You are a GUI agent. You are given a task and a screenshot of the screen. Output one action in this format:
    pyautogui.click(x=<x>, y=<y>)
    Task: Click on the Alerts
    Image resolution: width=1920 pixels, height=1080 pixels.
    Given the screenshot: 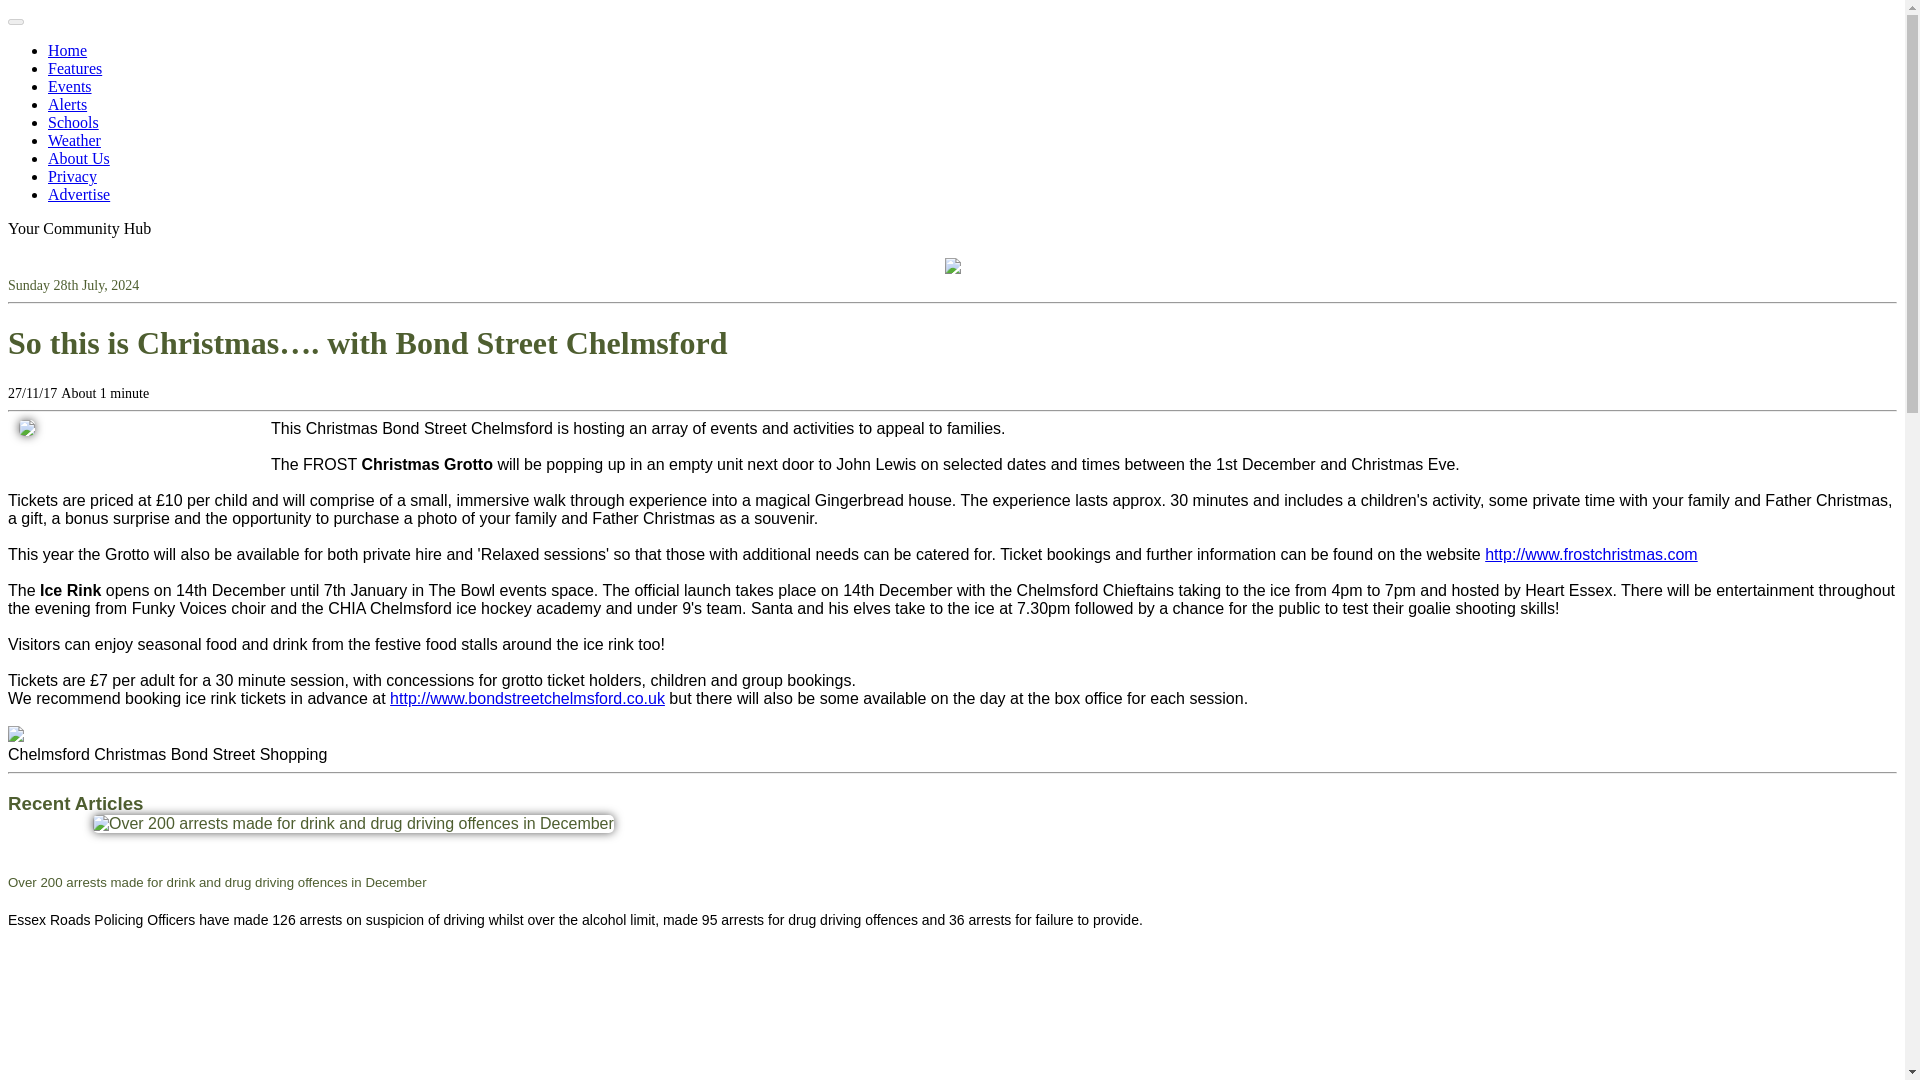 What is the action you would take?
    pyautogui.click(x=67, y=104)
    